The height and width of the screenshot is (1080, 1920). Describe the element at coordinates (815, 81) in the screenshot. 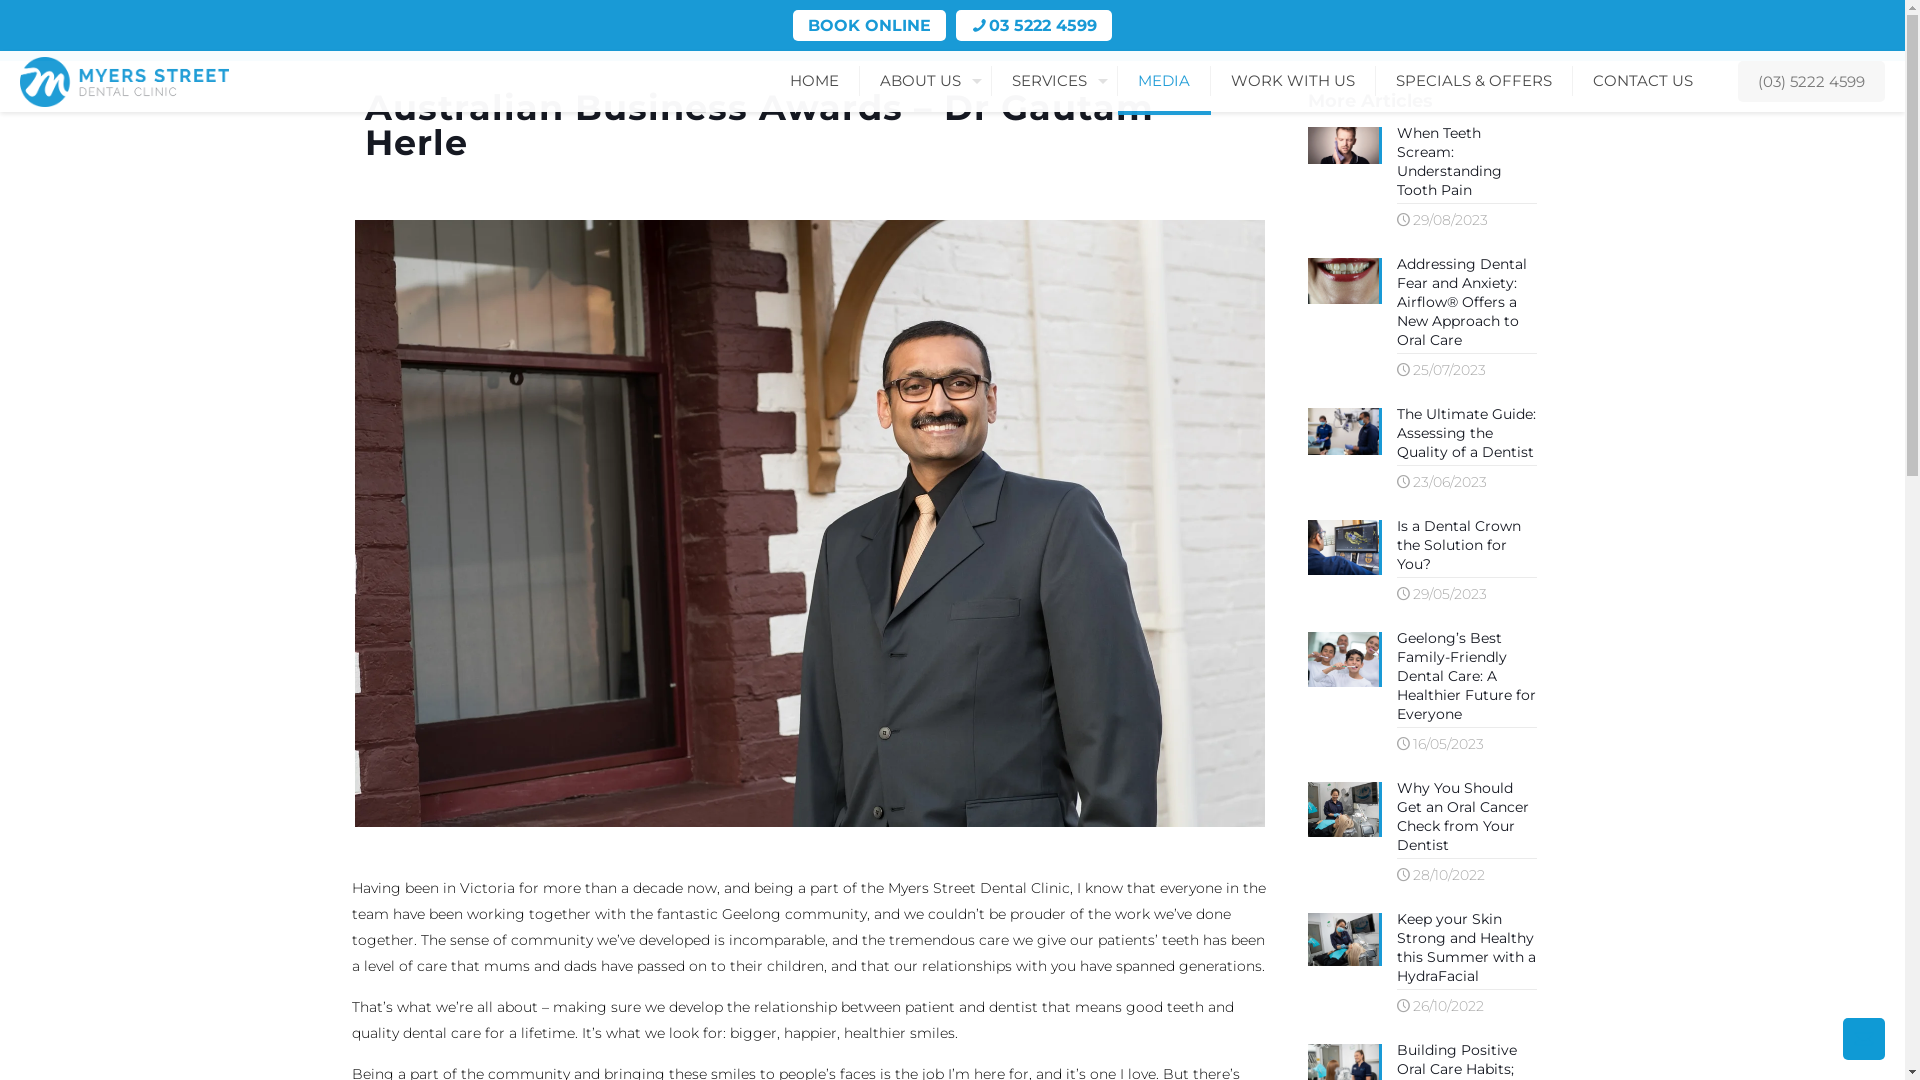

I see `HOME` at that location.